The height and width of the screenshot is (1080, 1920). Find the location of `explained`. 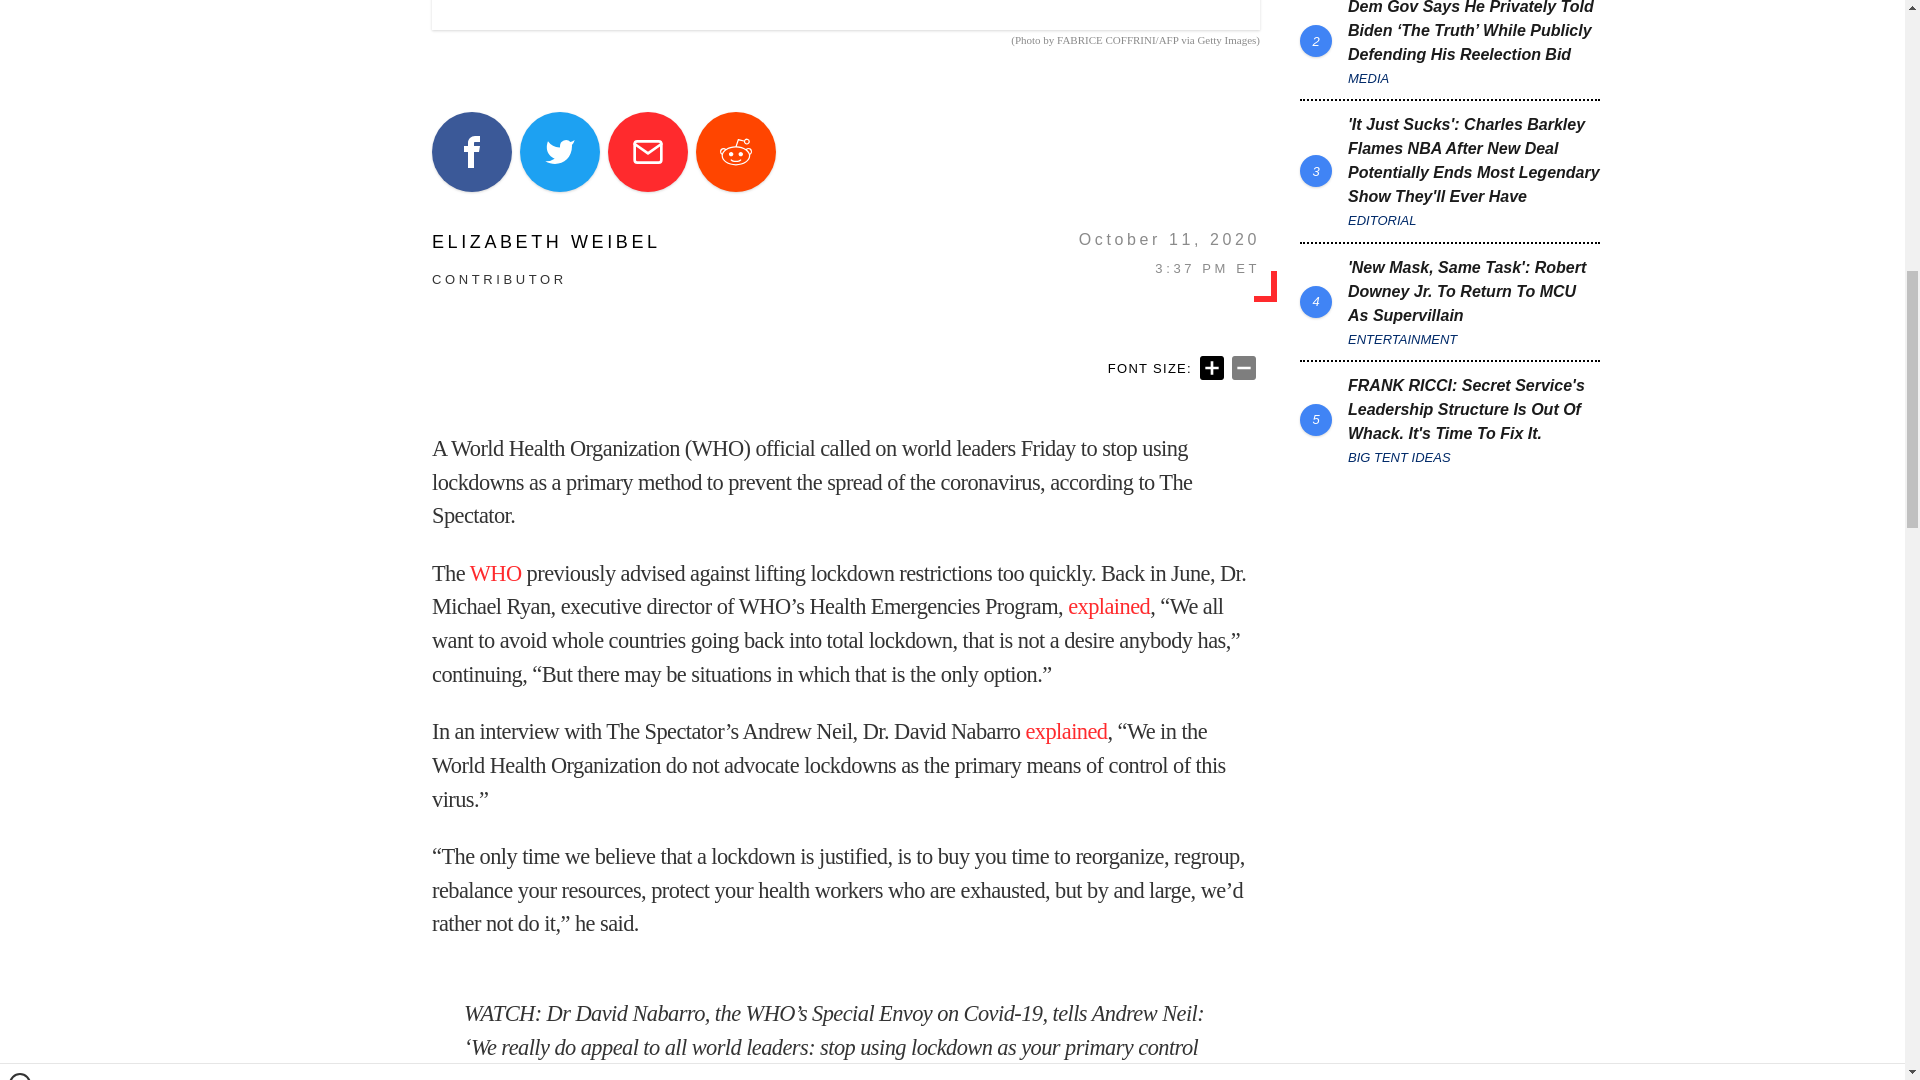

explained is located at coordinates (1108, 606).